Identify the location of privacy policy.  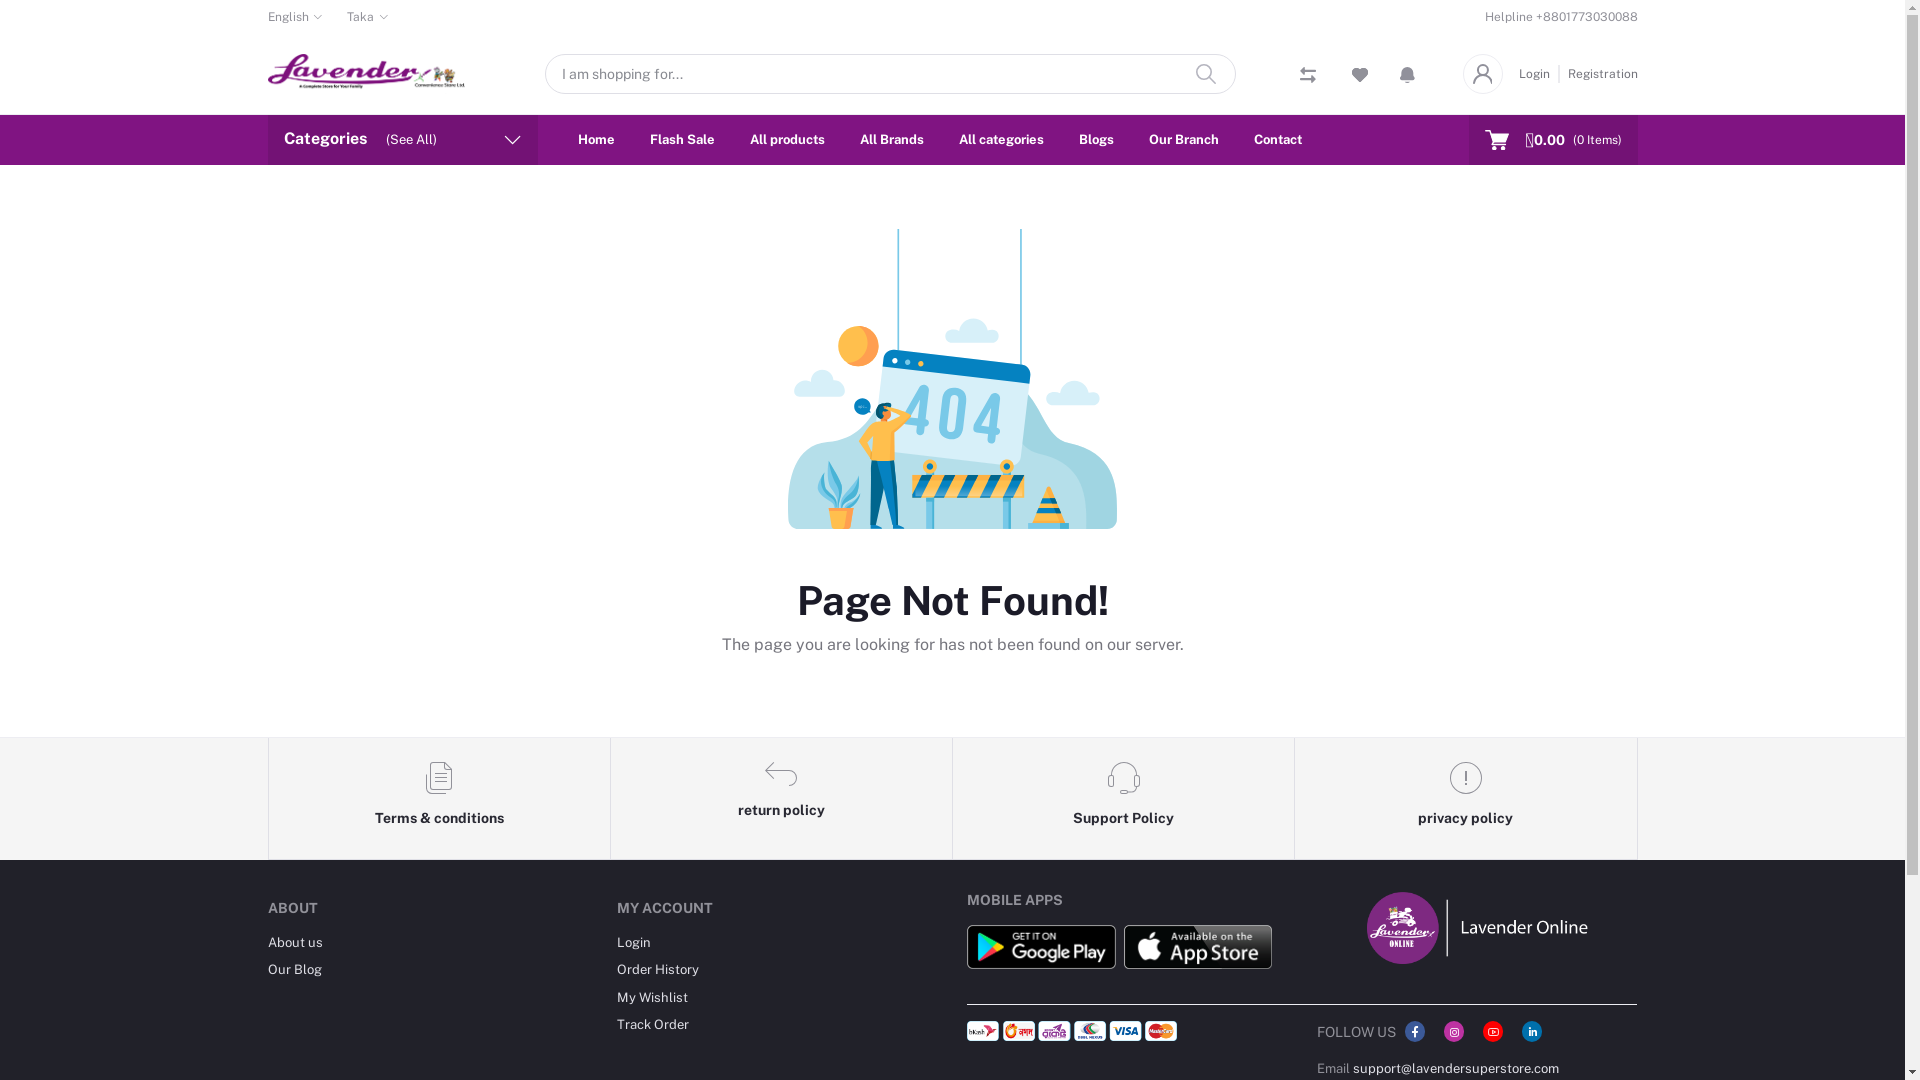
(1466, 799).